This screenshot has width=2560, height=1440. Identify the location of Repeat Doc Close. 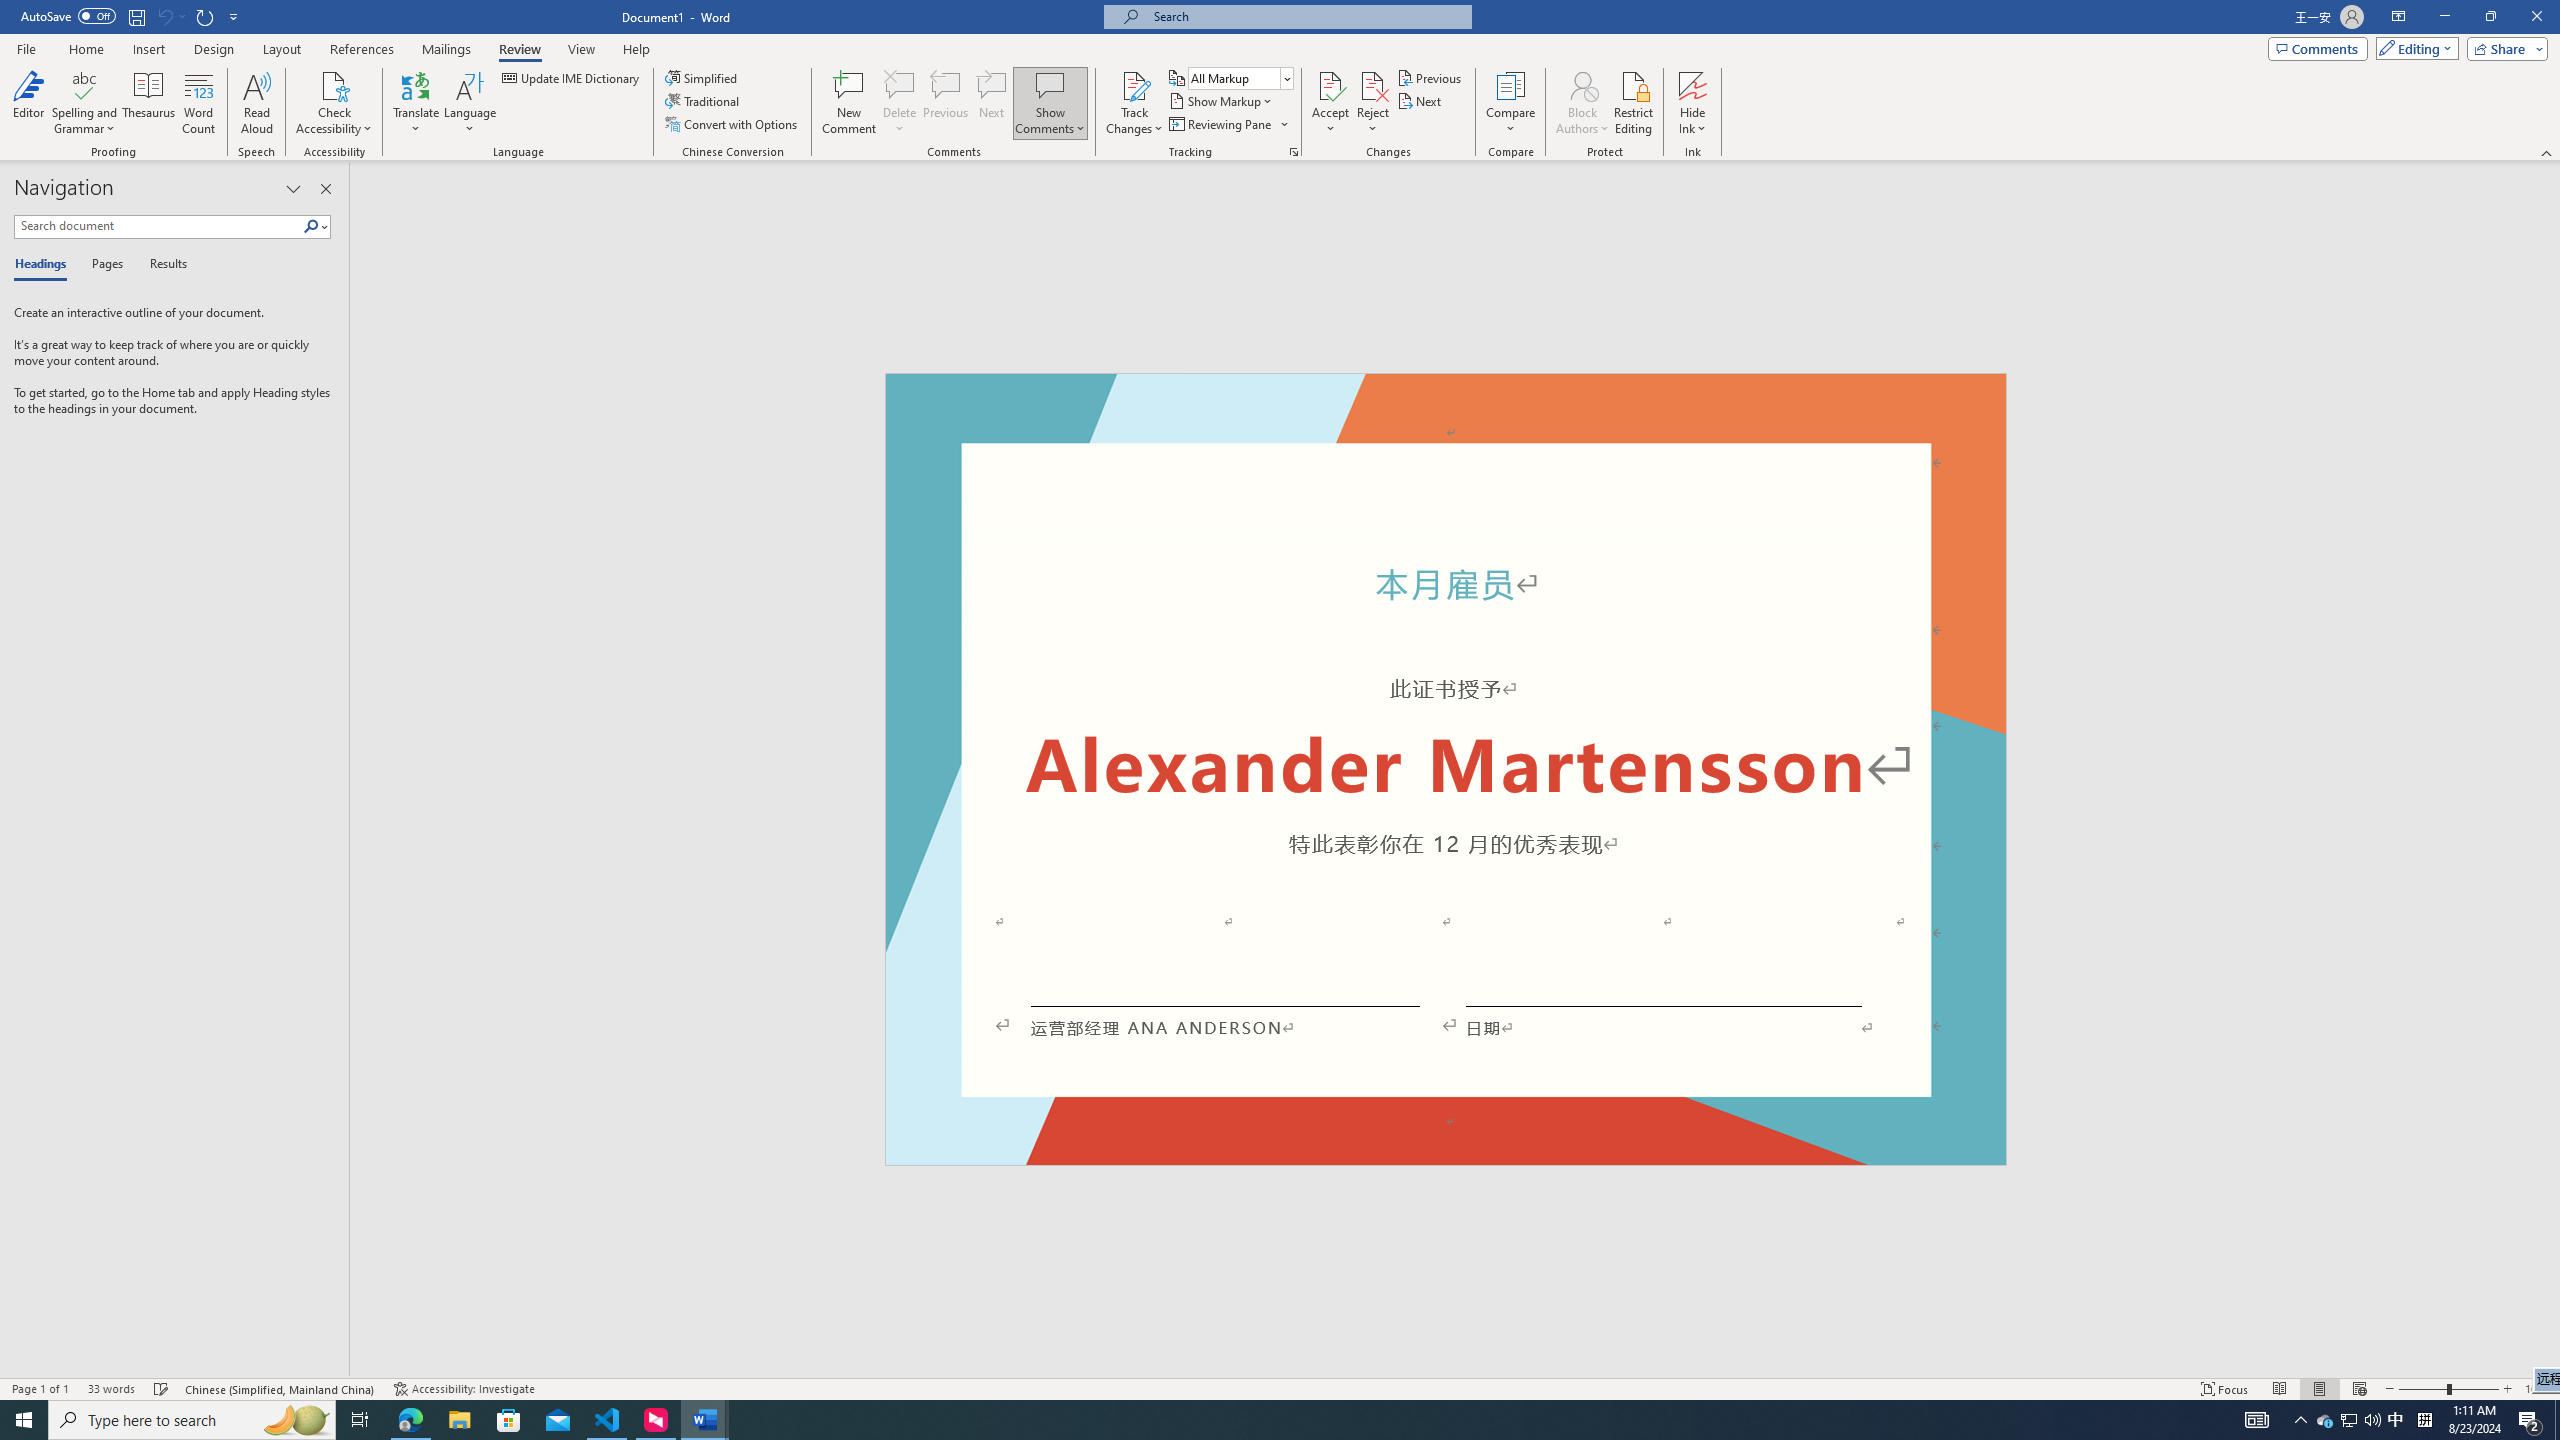
(206, 16).